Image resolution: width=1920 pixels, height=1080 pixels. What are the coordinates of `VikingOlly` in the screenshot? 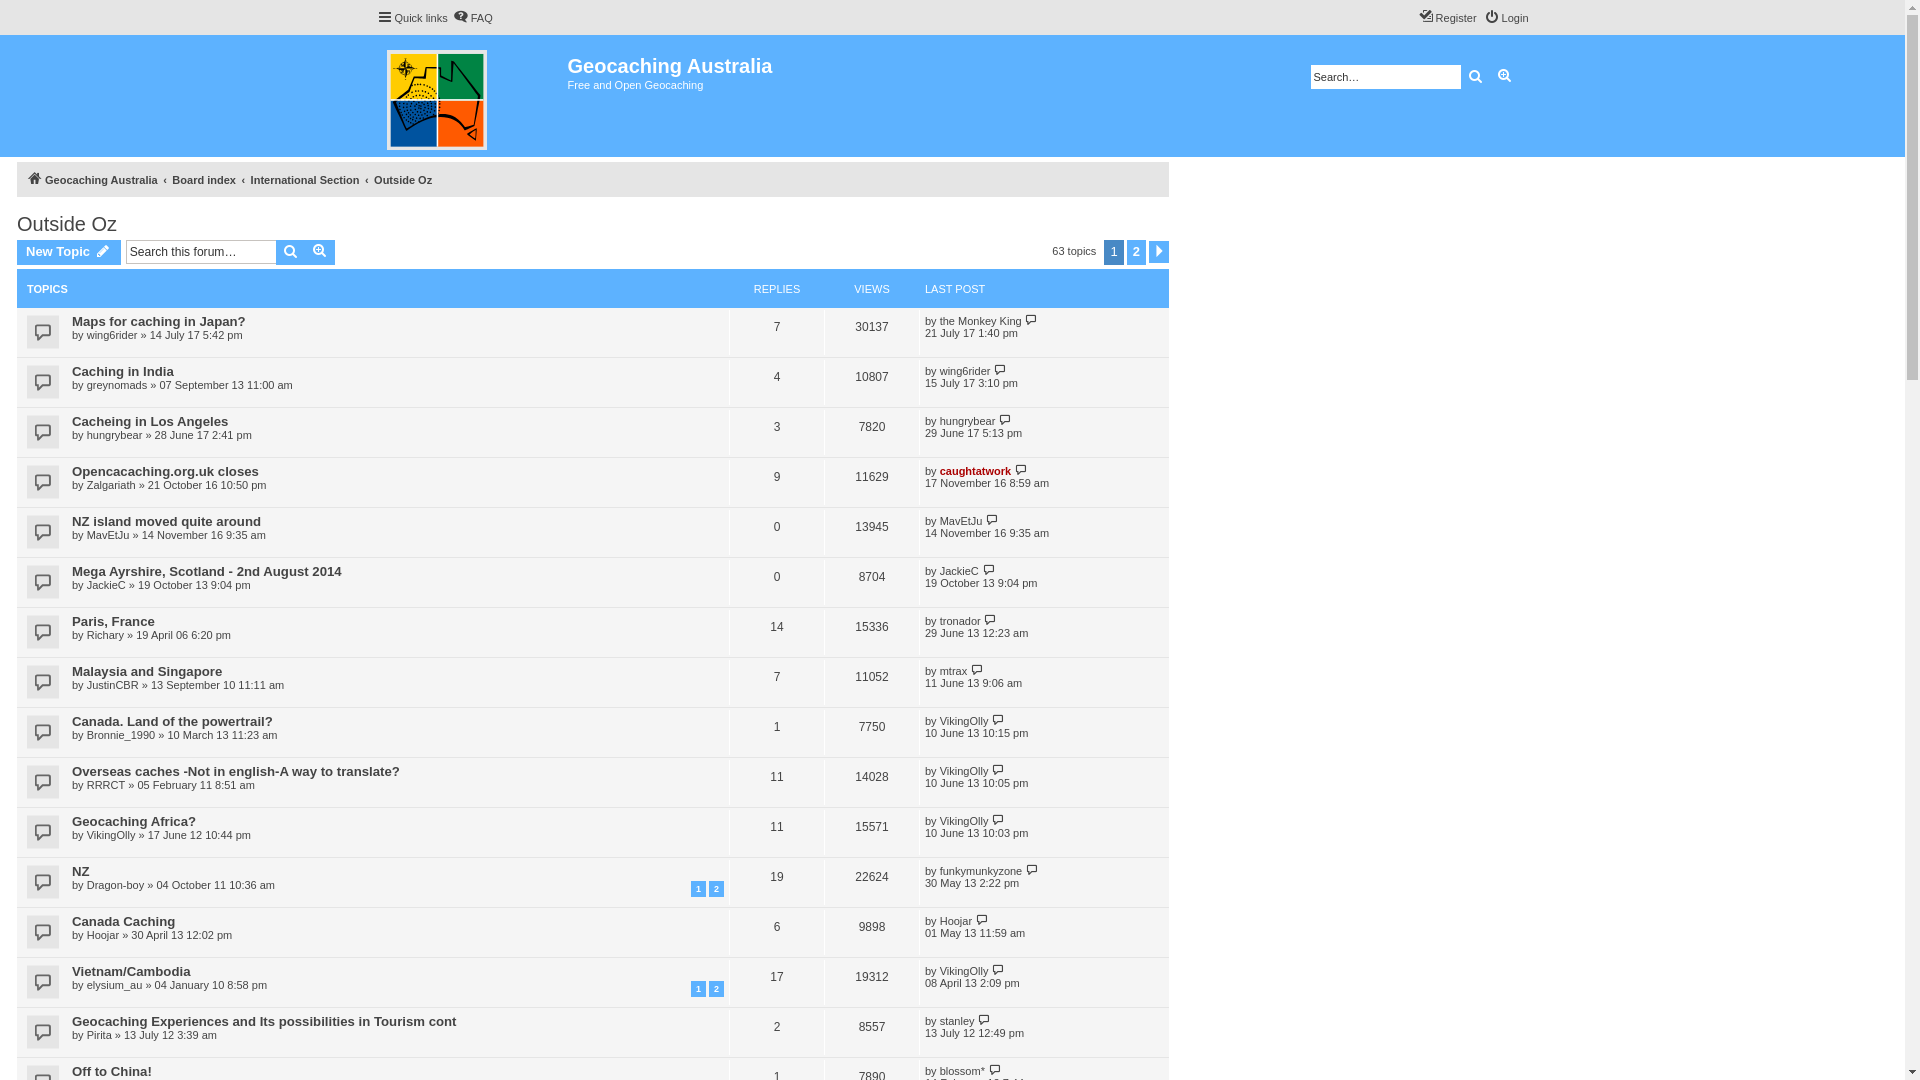 It's located at (964, 821).